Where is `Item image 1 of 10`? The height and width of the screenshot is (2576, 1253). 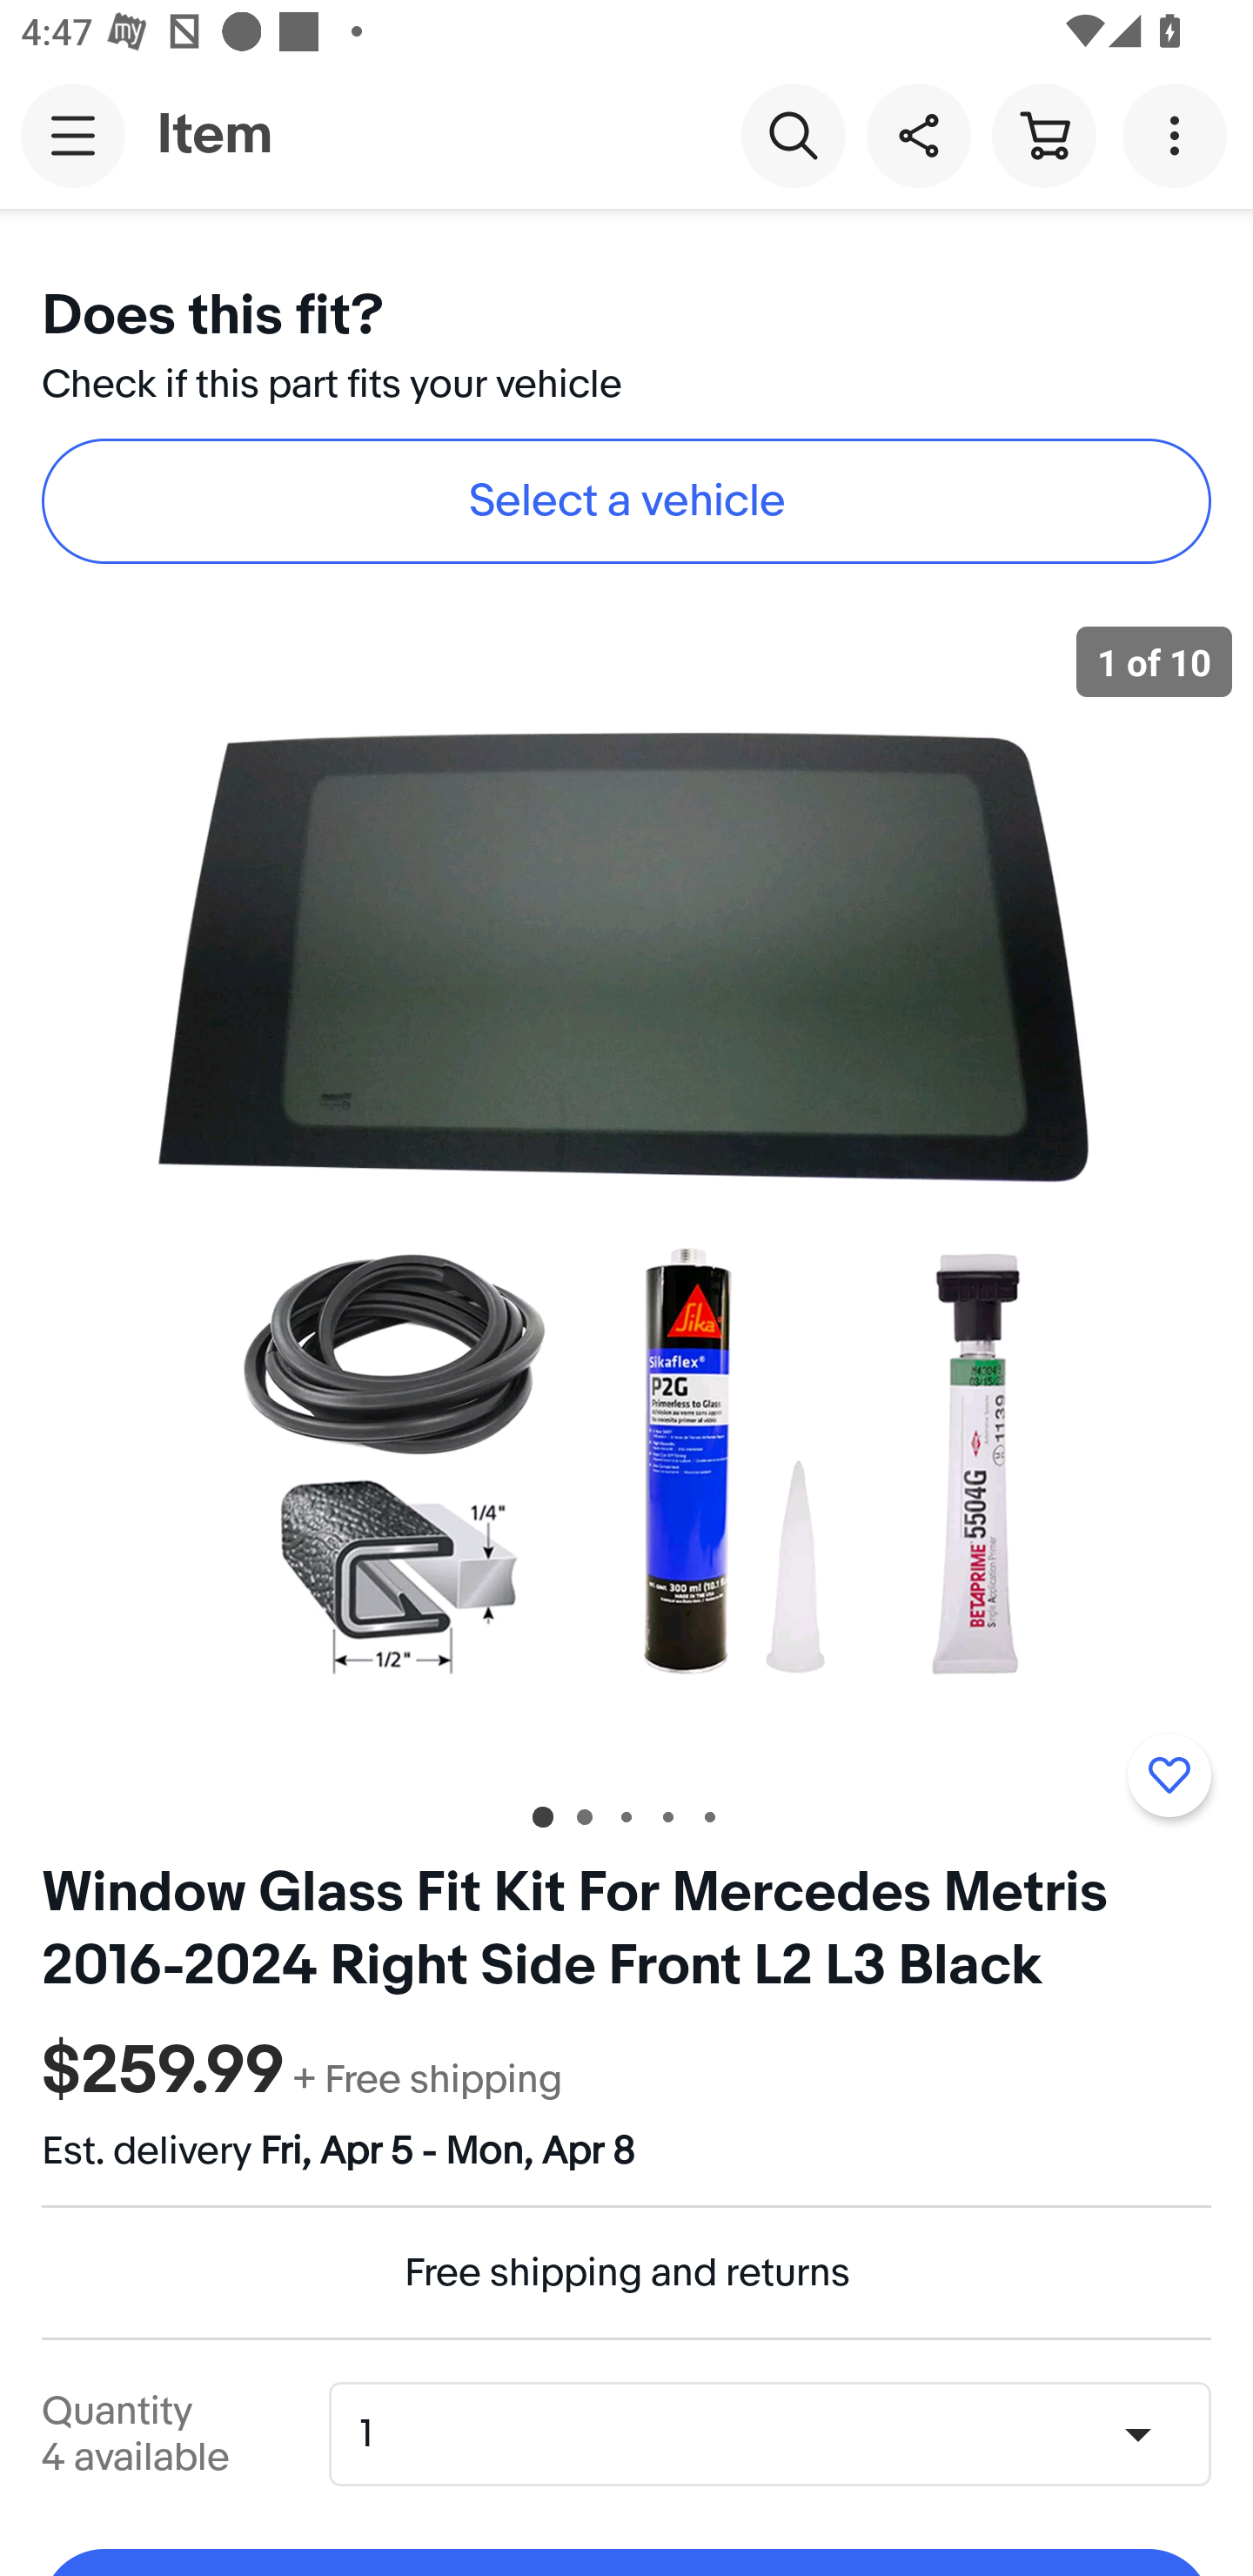 Item image 1 of 10 is located at coordinates (626, 1190).